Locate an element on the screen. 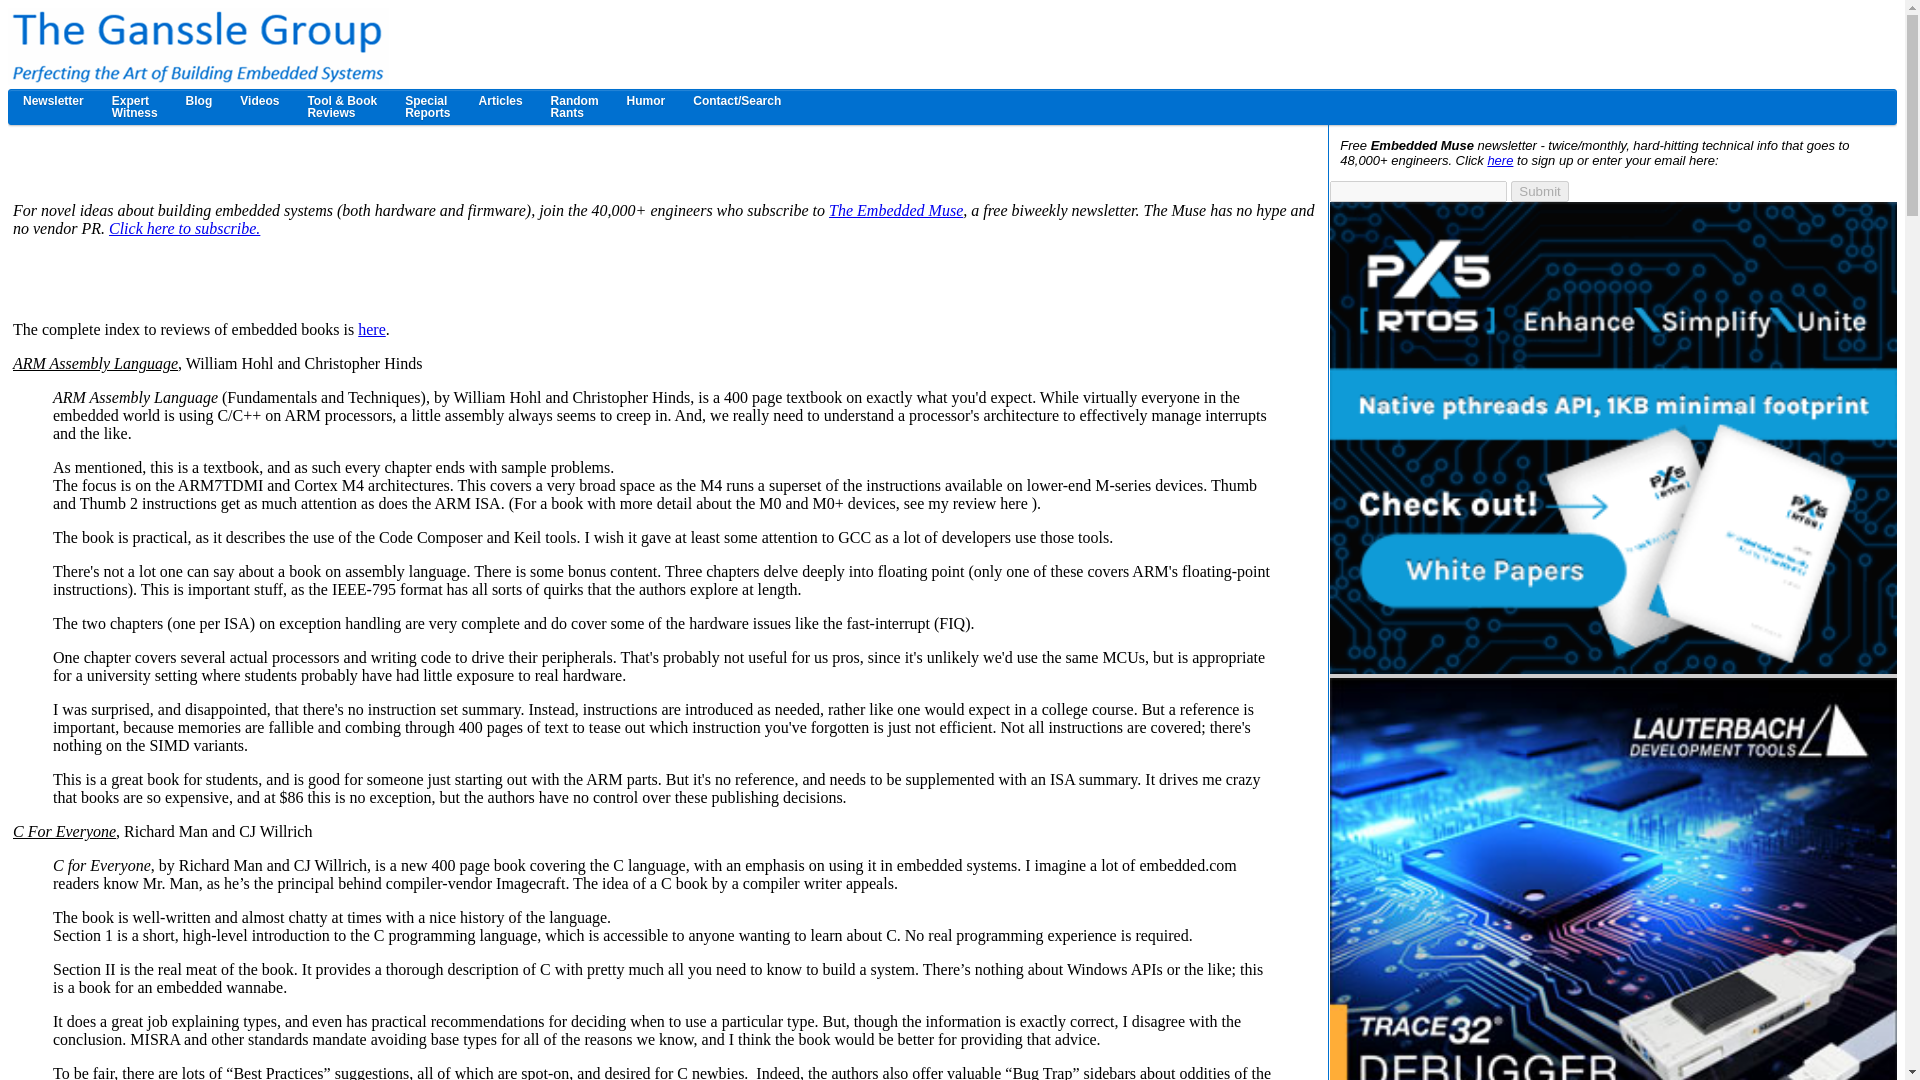 The height and width of the screenshot is (1080, 1920). Articles is located at coordinates (134, 106).